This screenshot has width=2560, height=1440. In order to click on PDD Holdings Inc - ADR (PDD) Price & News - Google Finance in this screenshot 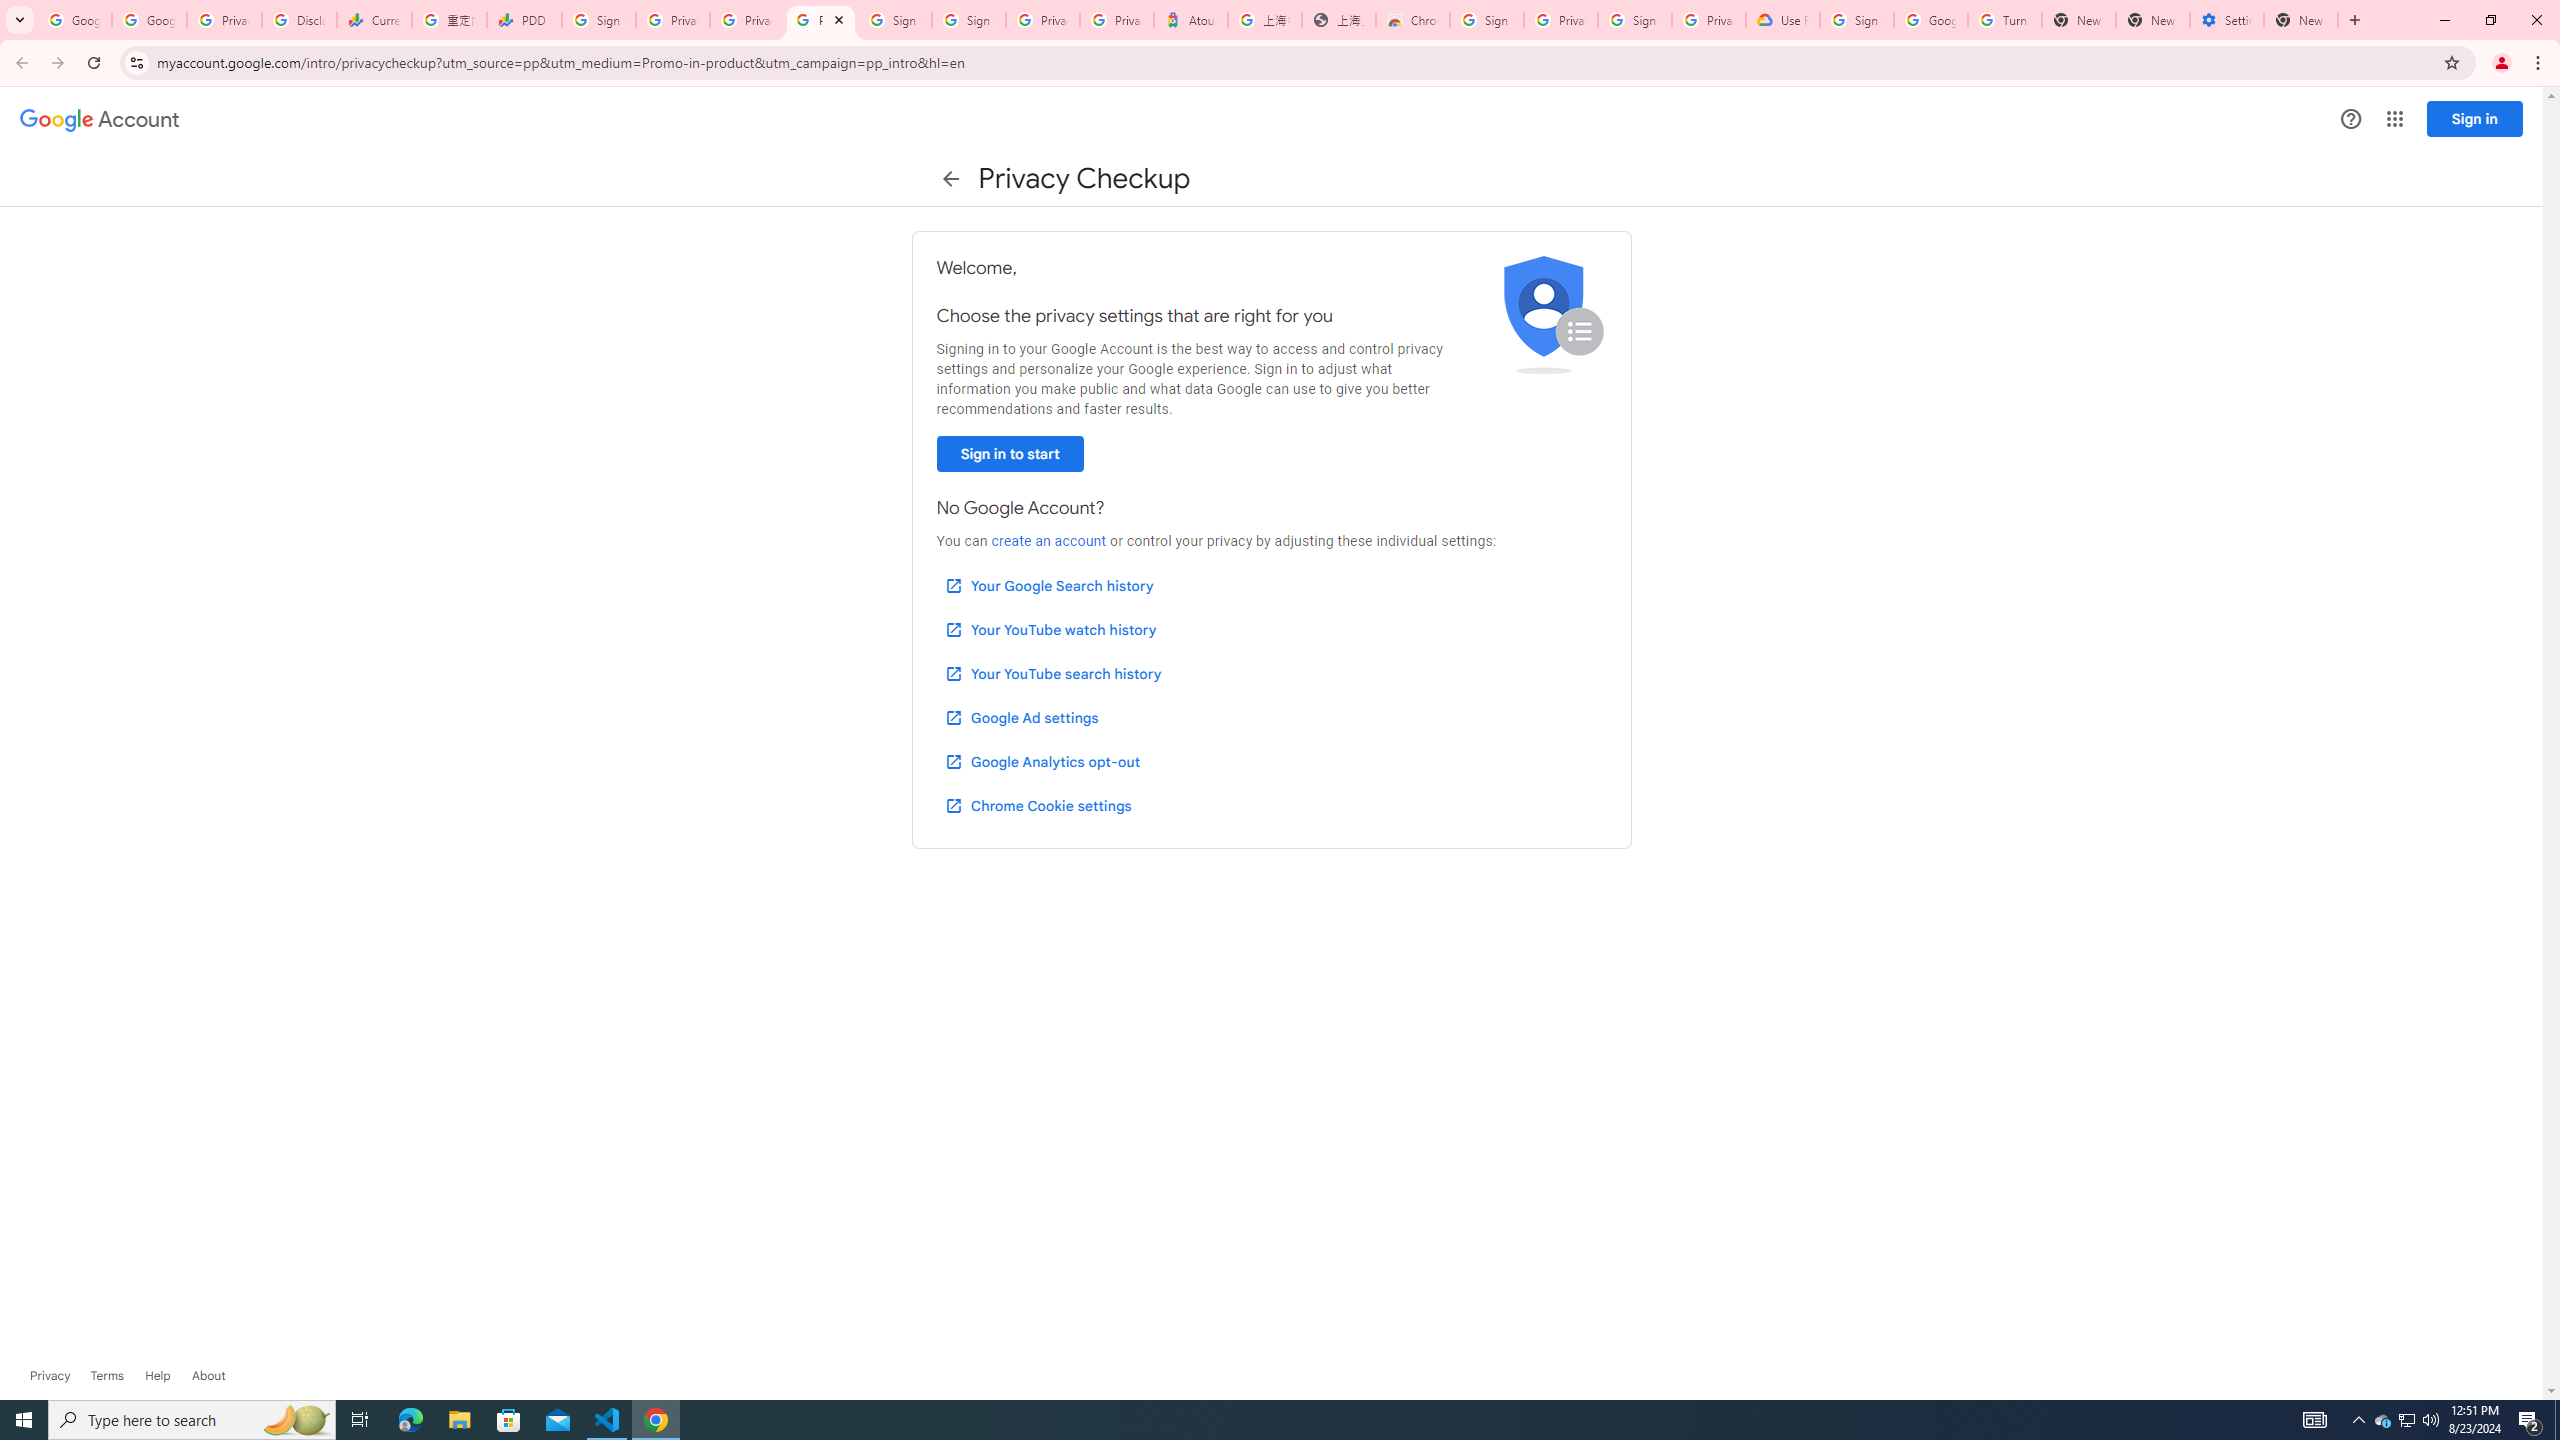, I will do `click(524, 20)`.